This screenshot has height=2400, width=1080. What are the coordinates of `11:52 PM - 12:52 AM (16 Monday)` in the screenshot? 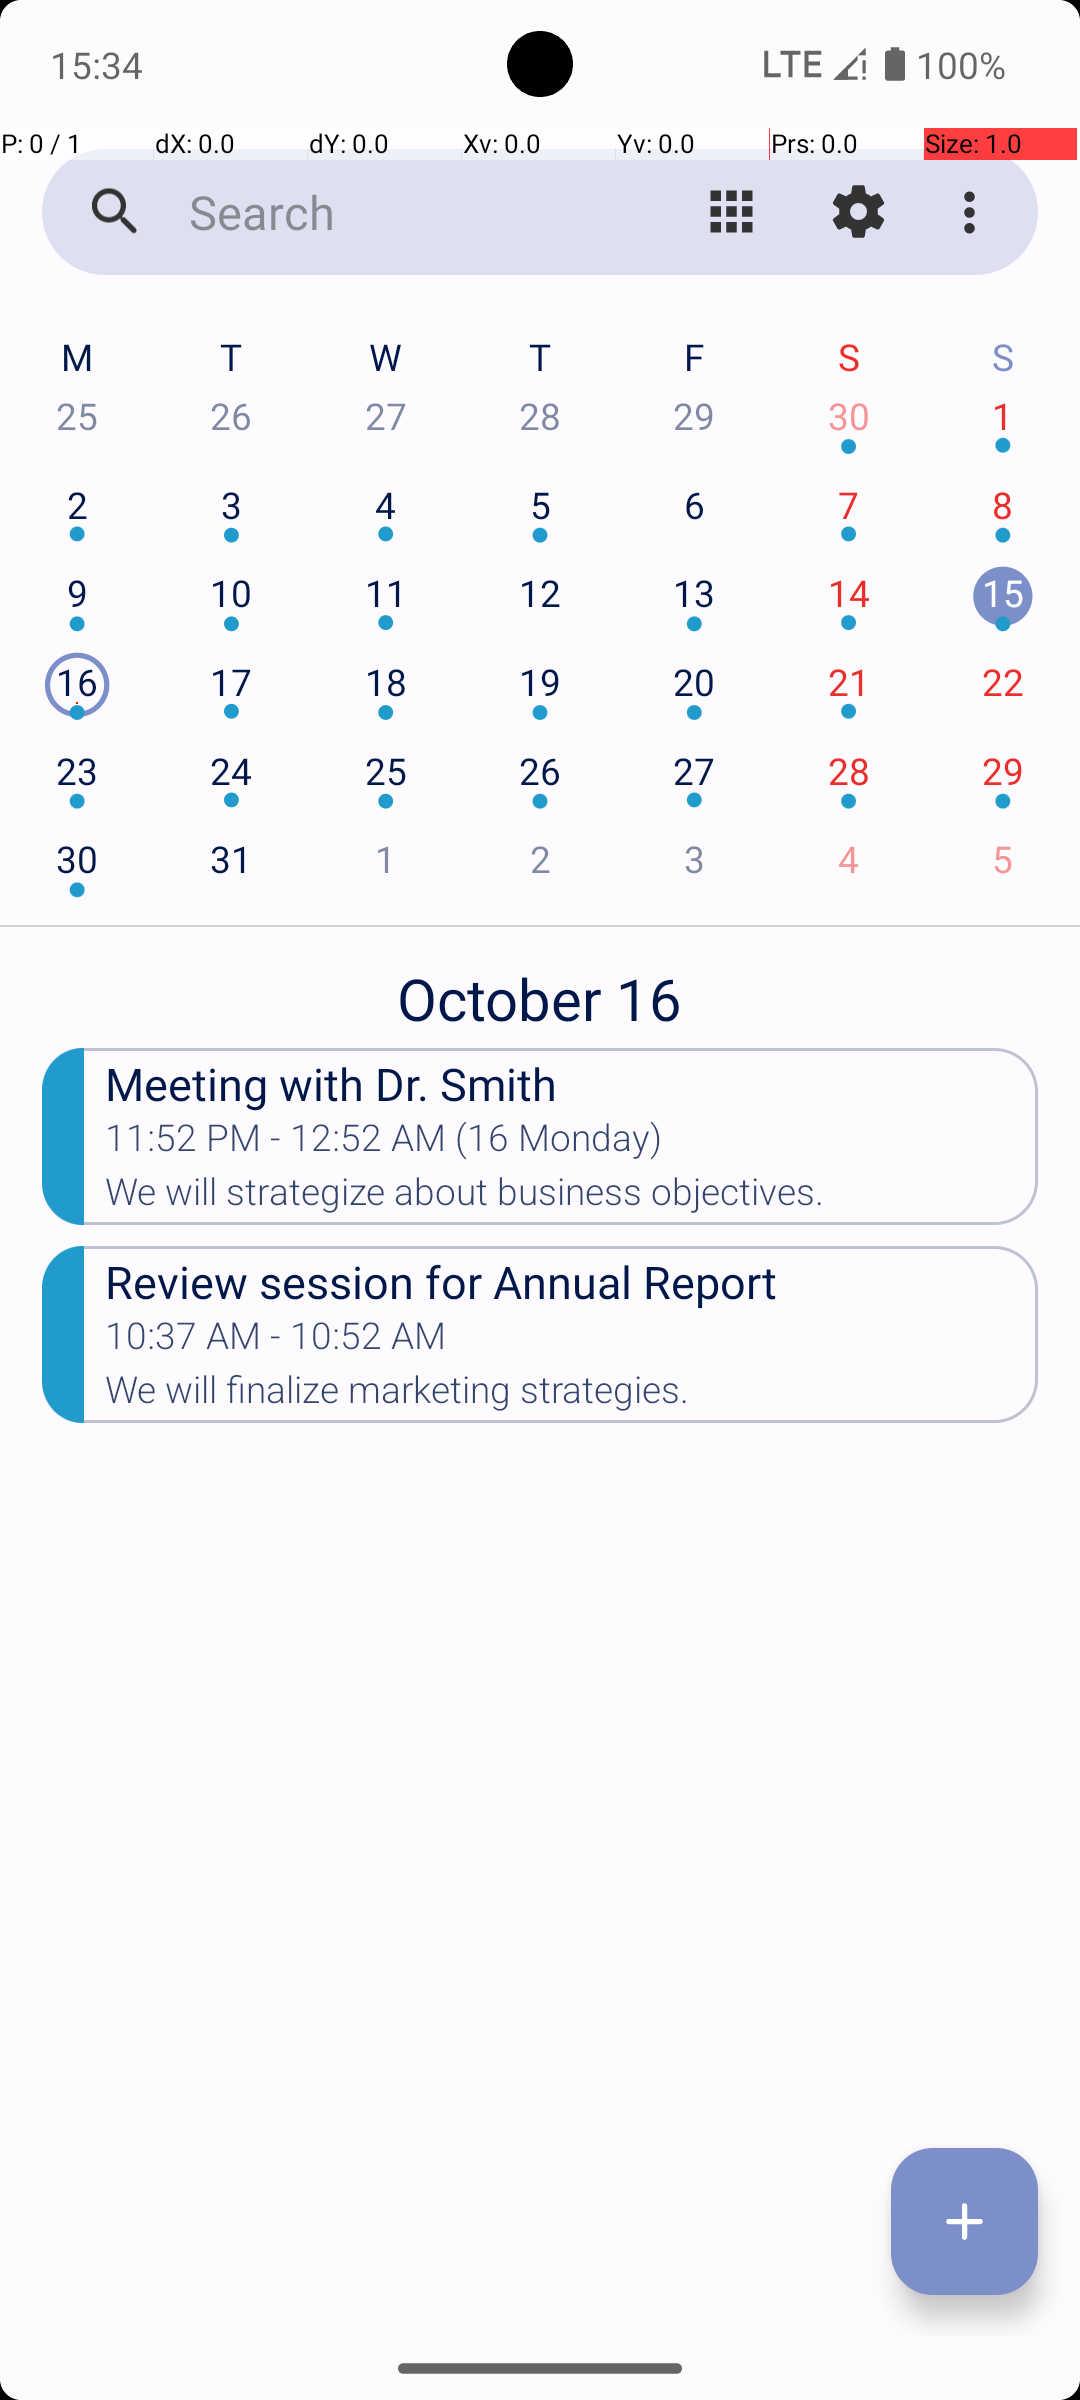 It's located at (384, 1144).